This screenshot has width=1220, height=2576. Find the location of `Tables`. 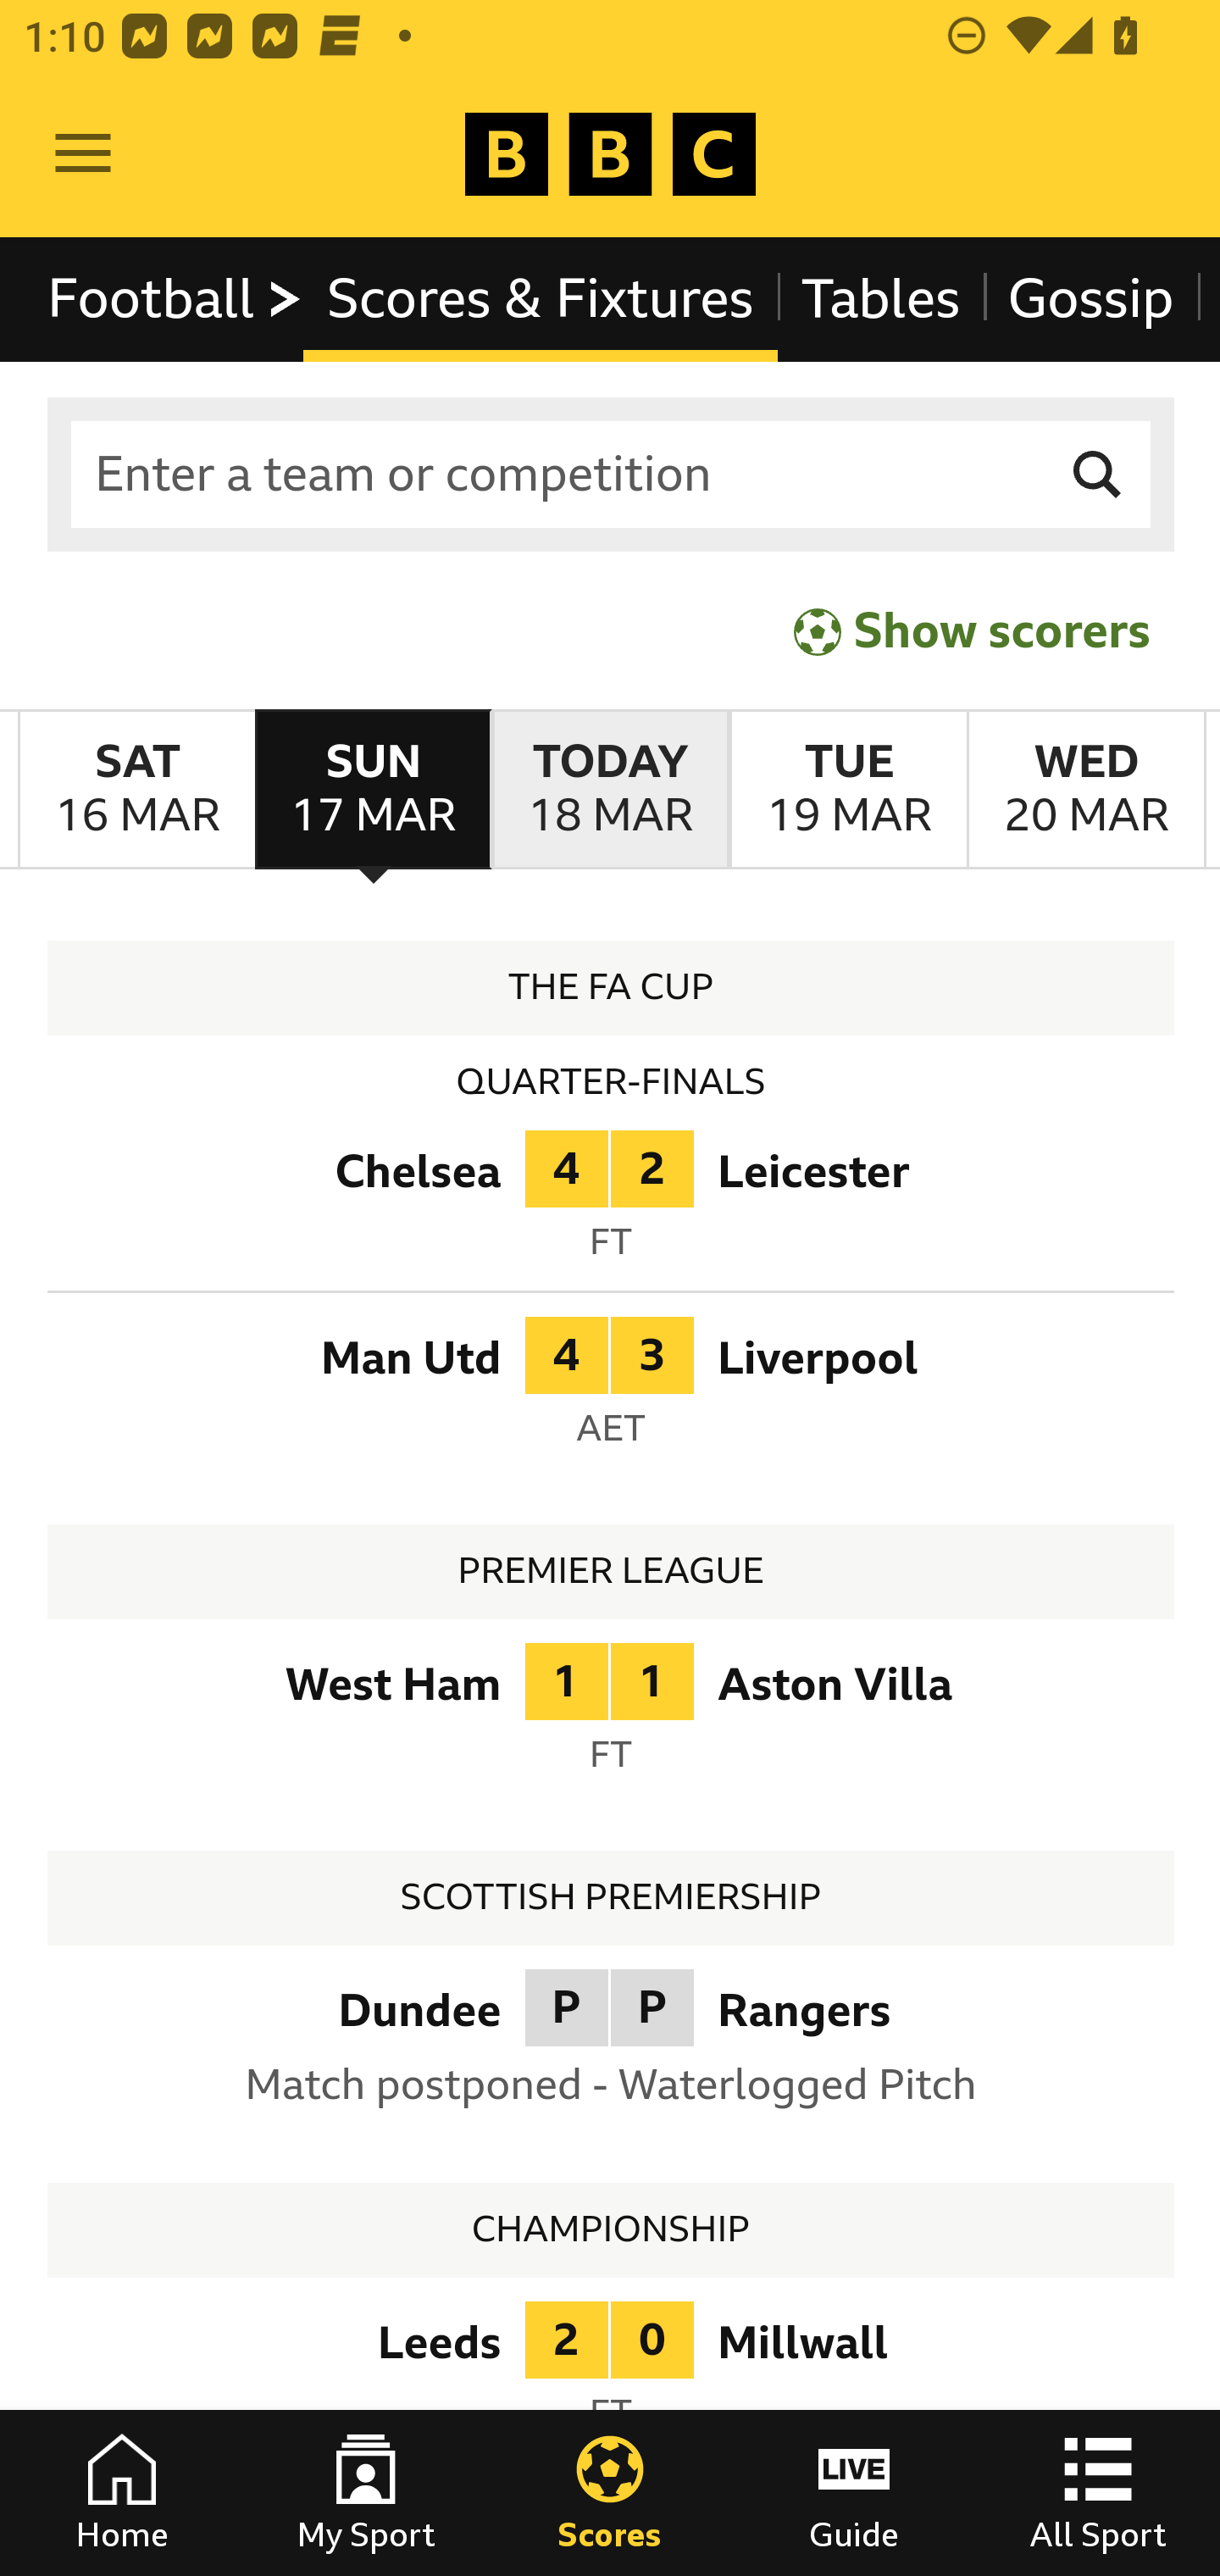

Tables is located at coordinates (881, 298).